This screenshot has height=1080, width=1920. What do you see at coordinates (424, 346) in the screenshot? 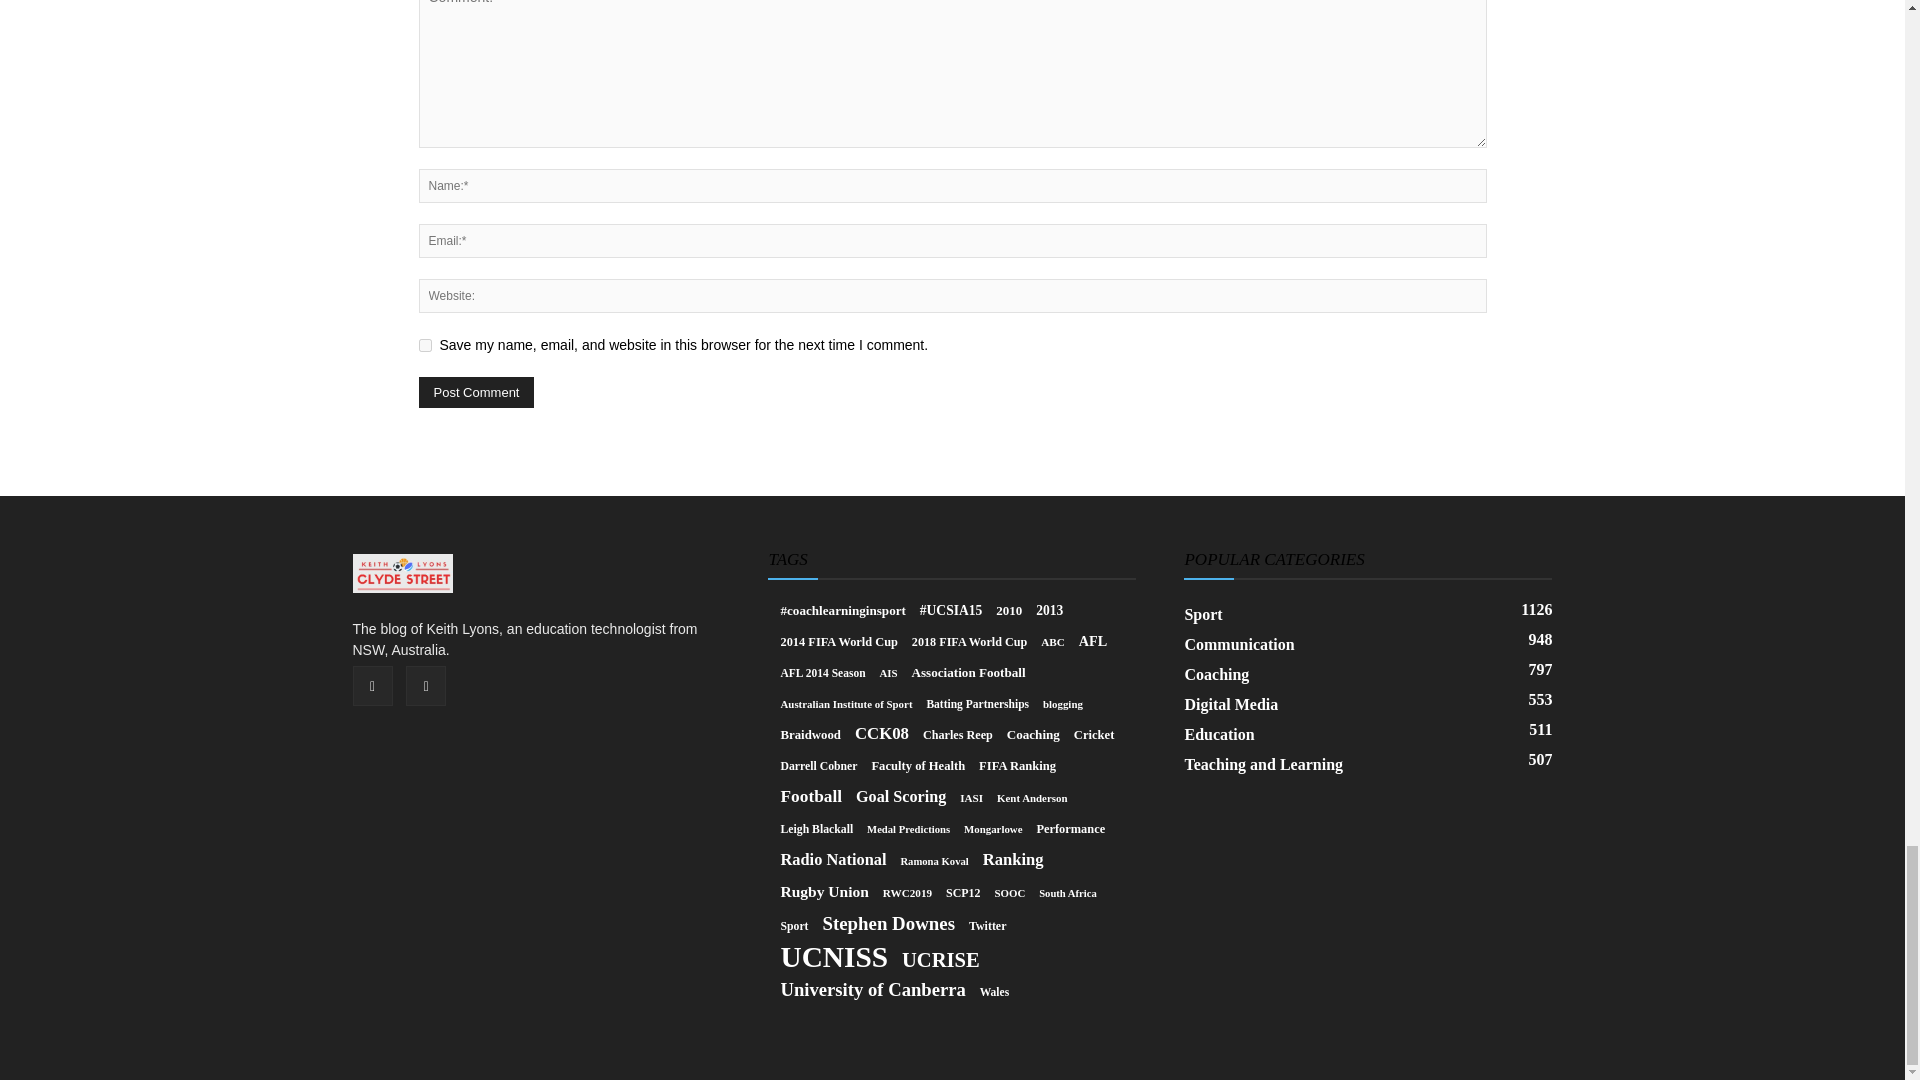
I see `yes` at bounding box center [424, 346].